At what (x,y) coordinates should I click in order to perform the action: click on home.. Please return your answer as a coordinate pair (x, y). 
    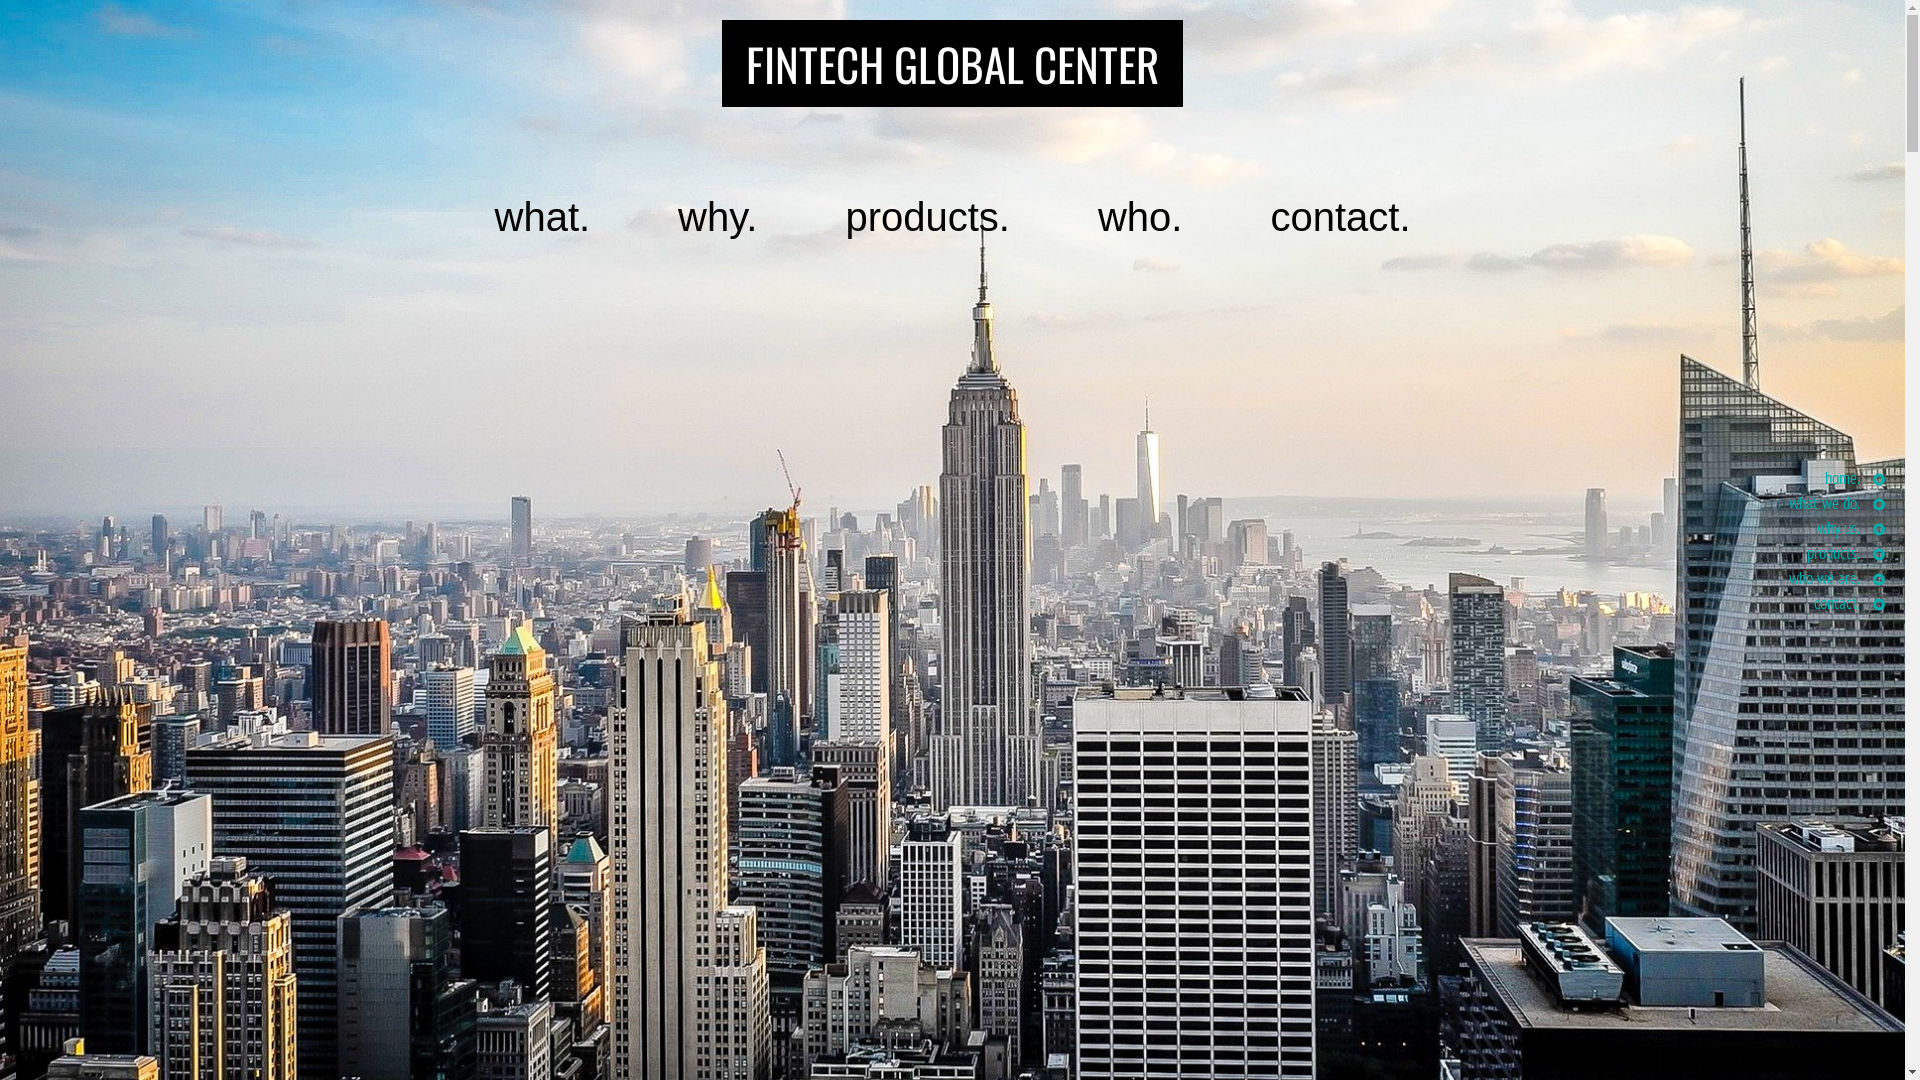
    Looking at the image, I should click on (1855, 477).